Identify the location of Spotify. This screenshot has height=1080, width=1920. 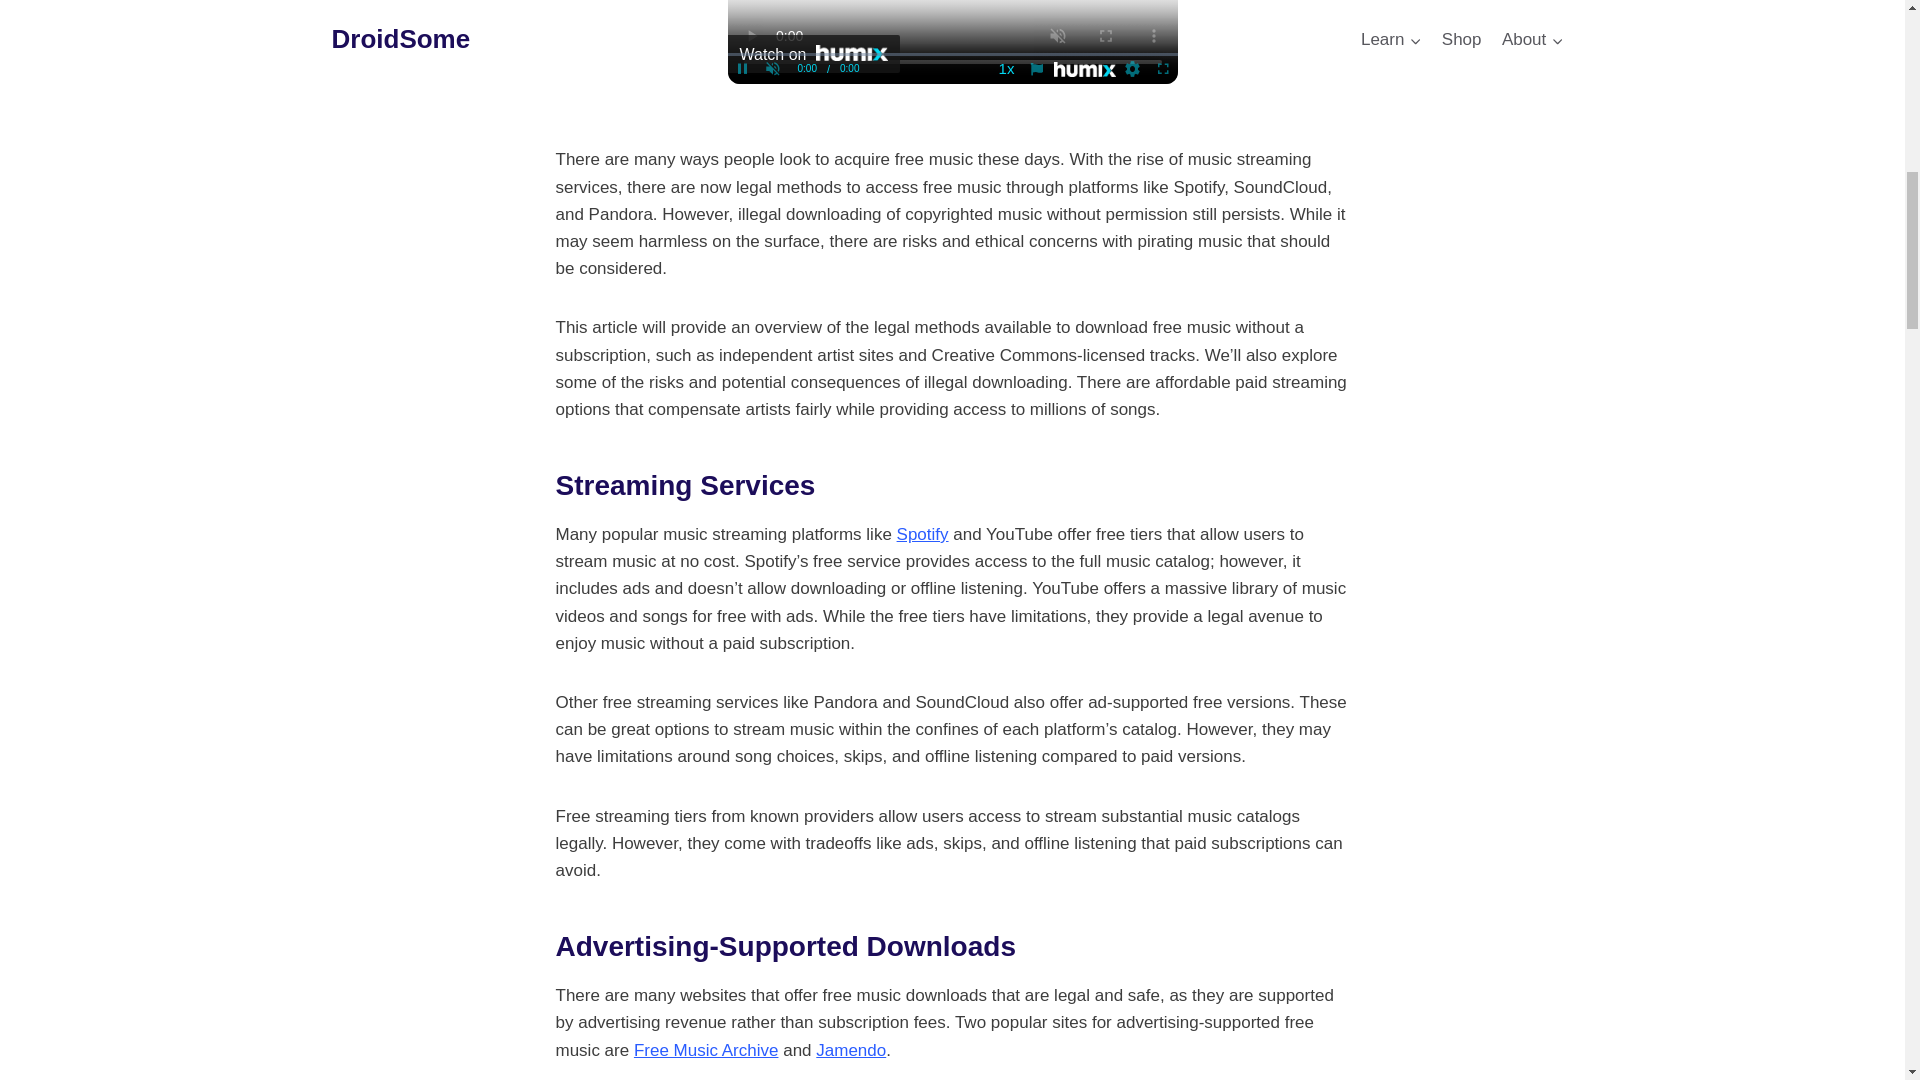
(922, 534).